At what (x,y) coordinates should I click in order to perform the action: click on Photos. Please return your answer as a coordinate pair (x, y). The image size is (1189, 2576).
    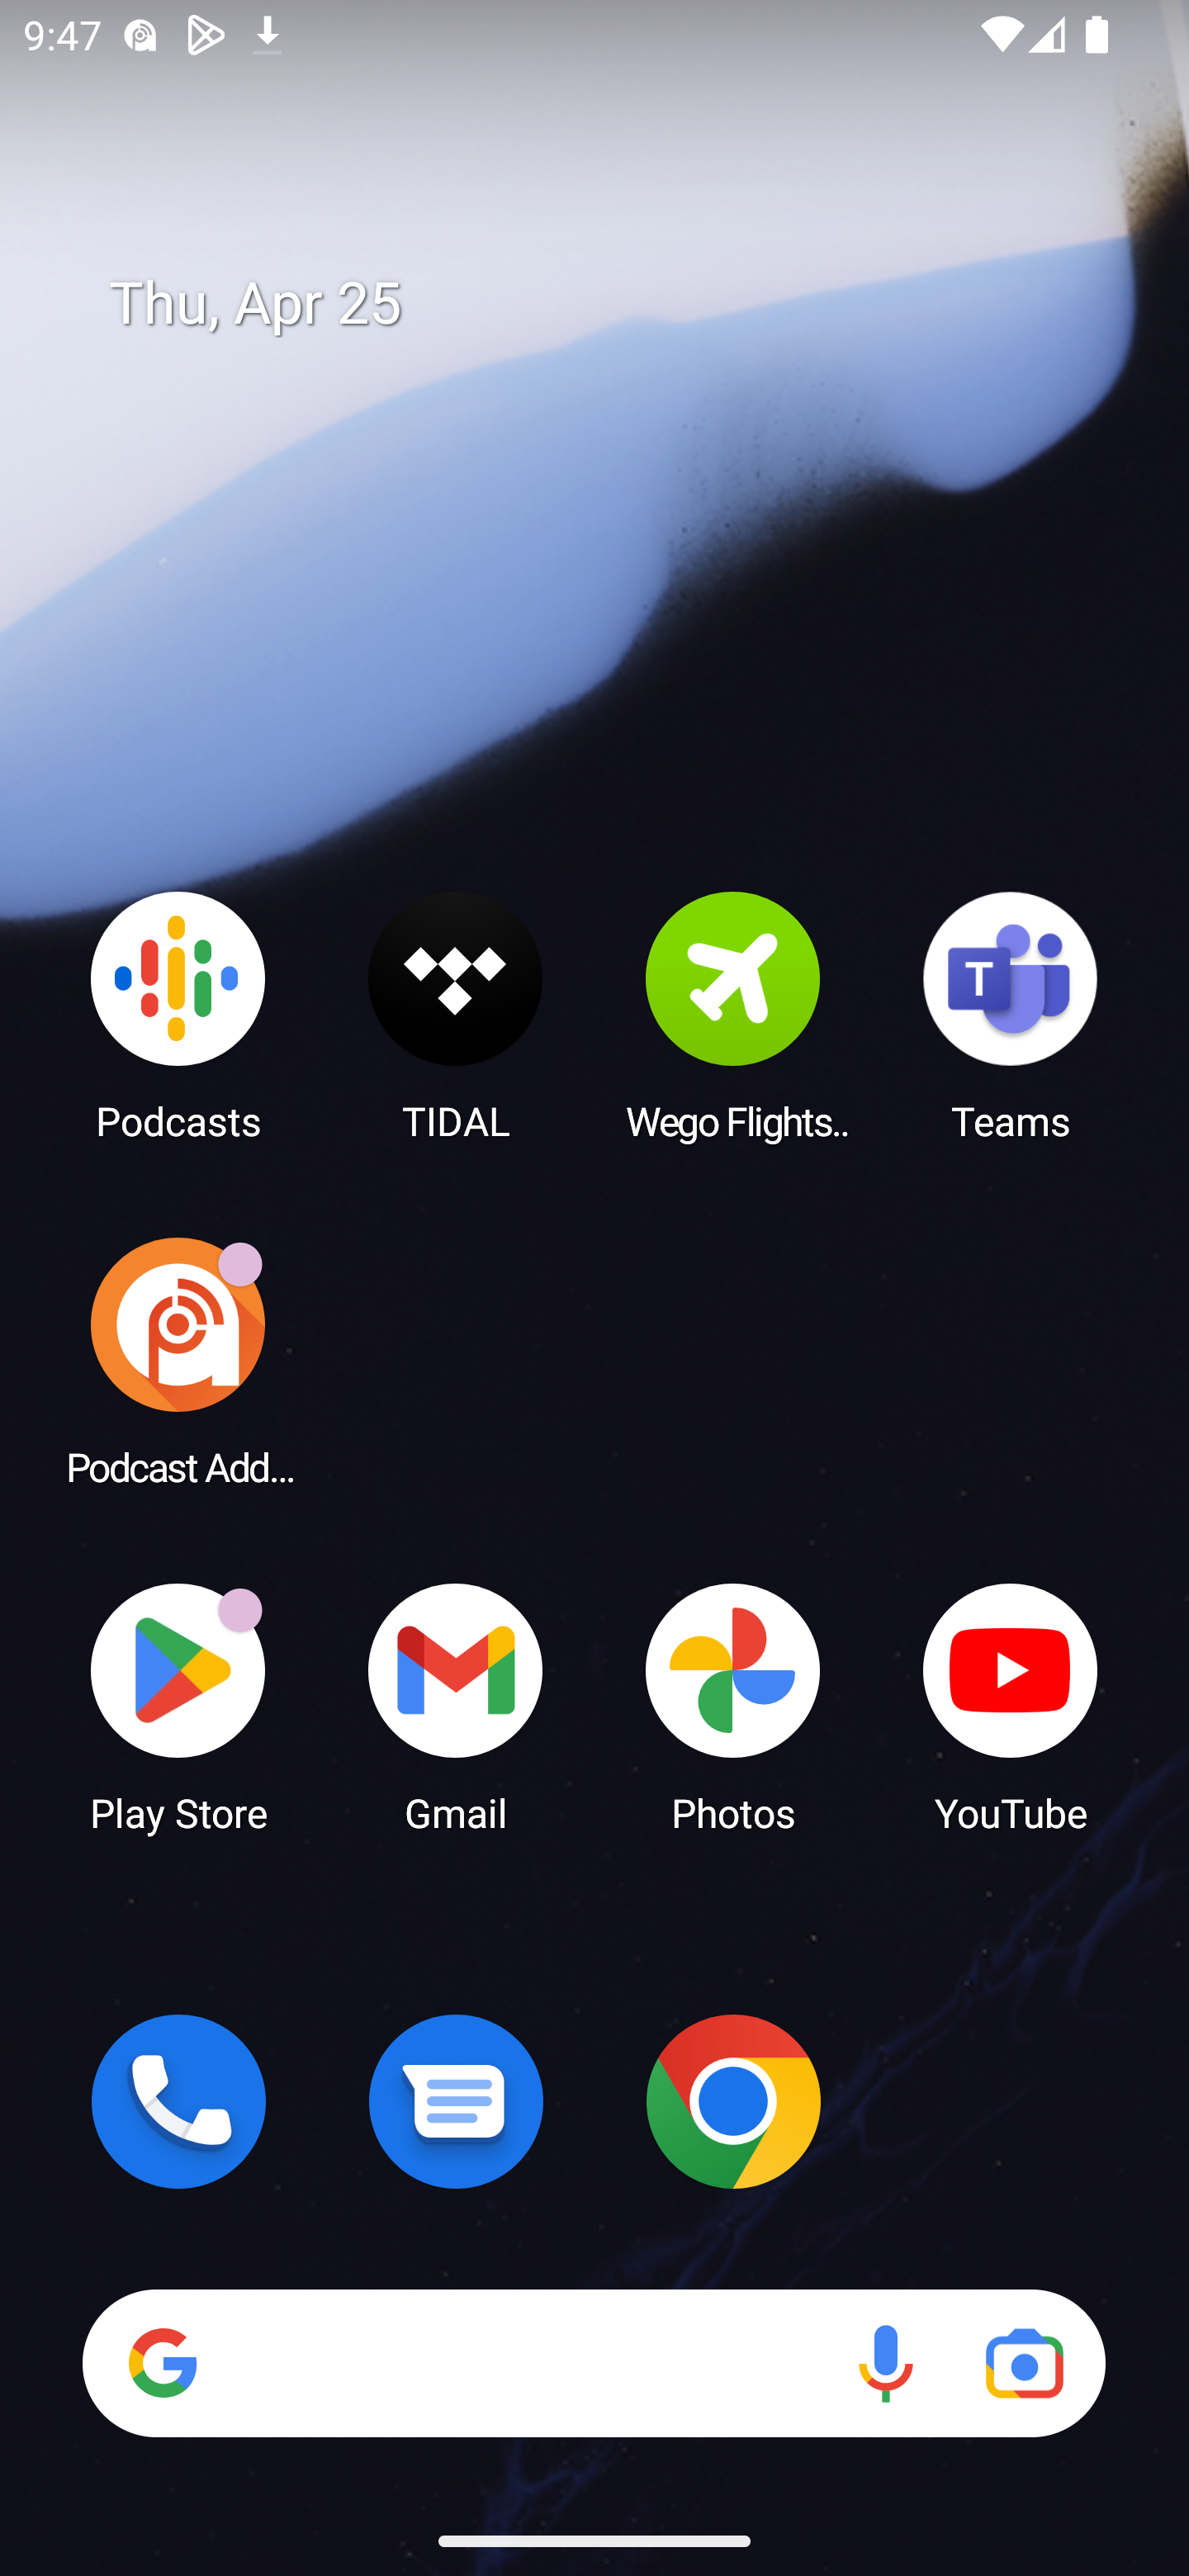
    Looking at the image, I should click on (733, 1706).